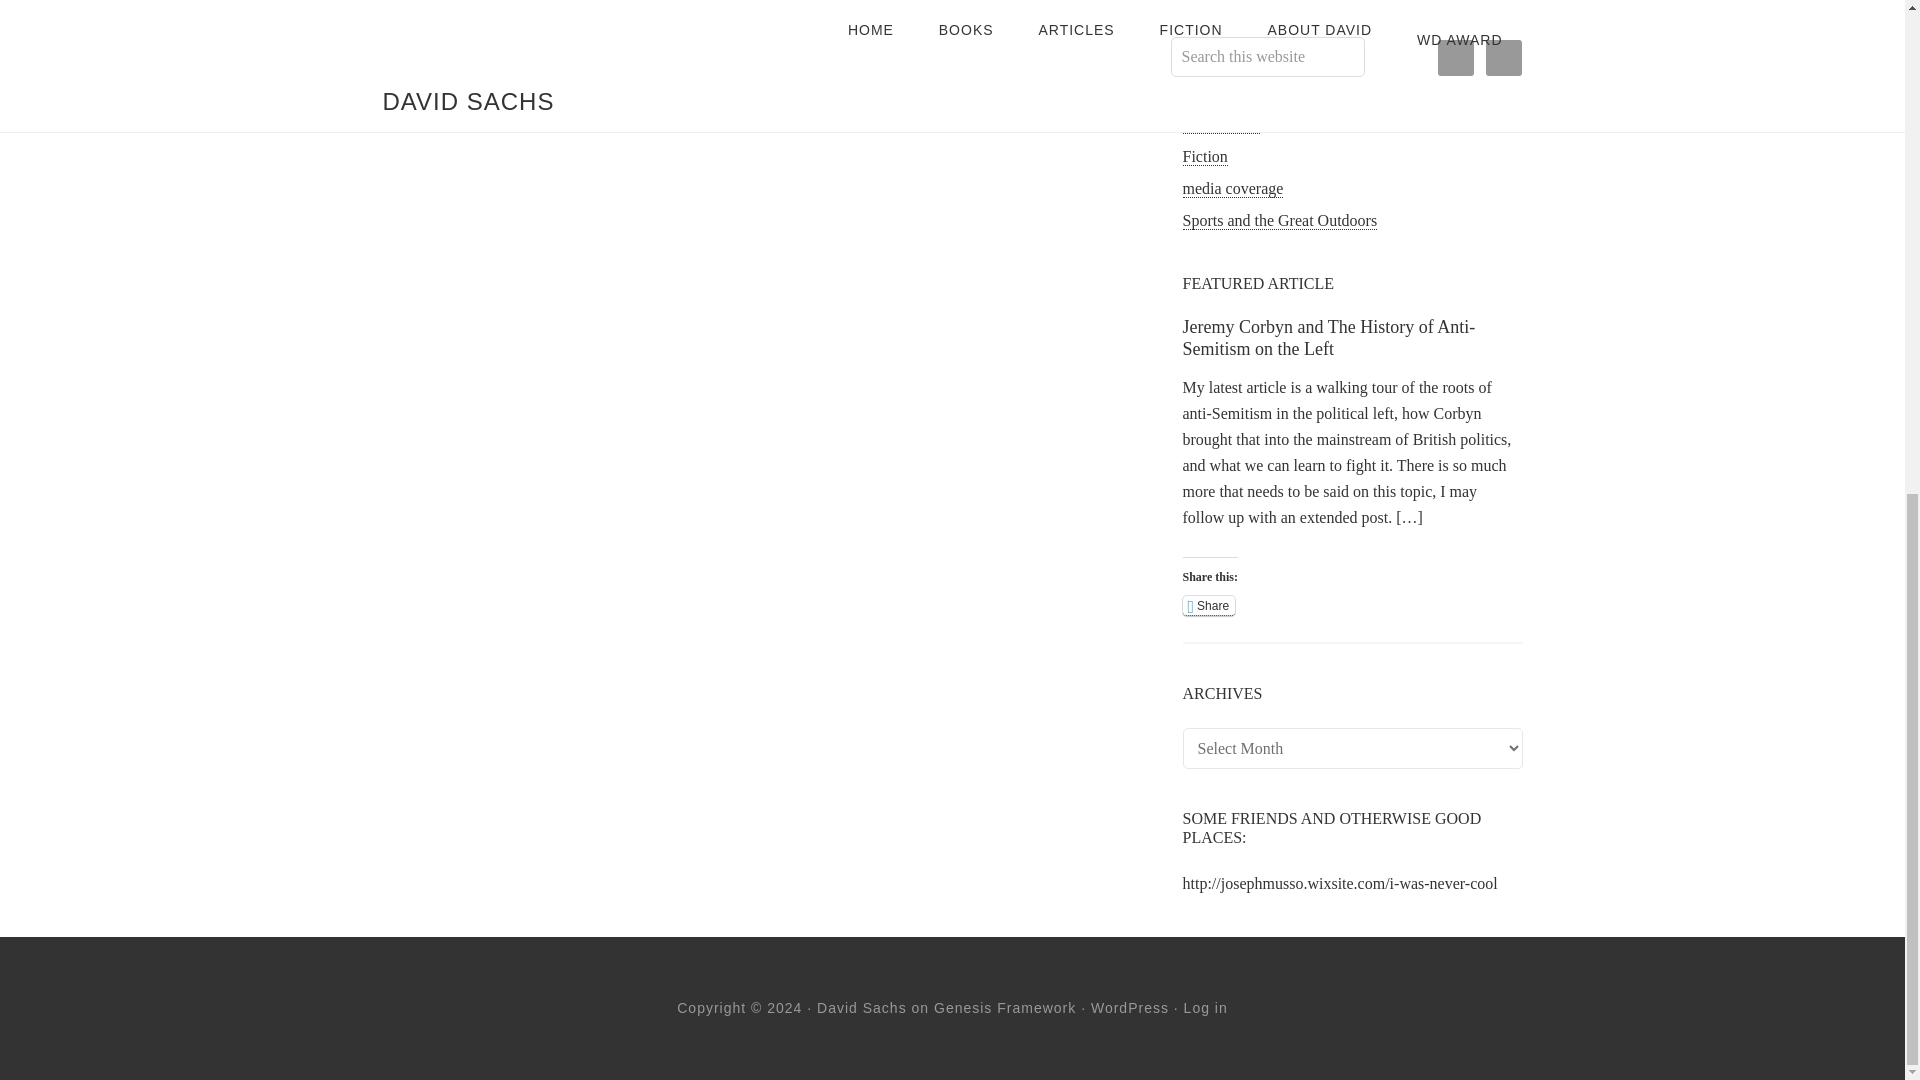 The width and height of the screenshot is (1920, 1080). Describe the element at coordinates (1204, 156) in the screenshot. I see `Fiction` at that location.